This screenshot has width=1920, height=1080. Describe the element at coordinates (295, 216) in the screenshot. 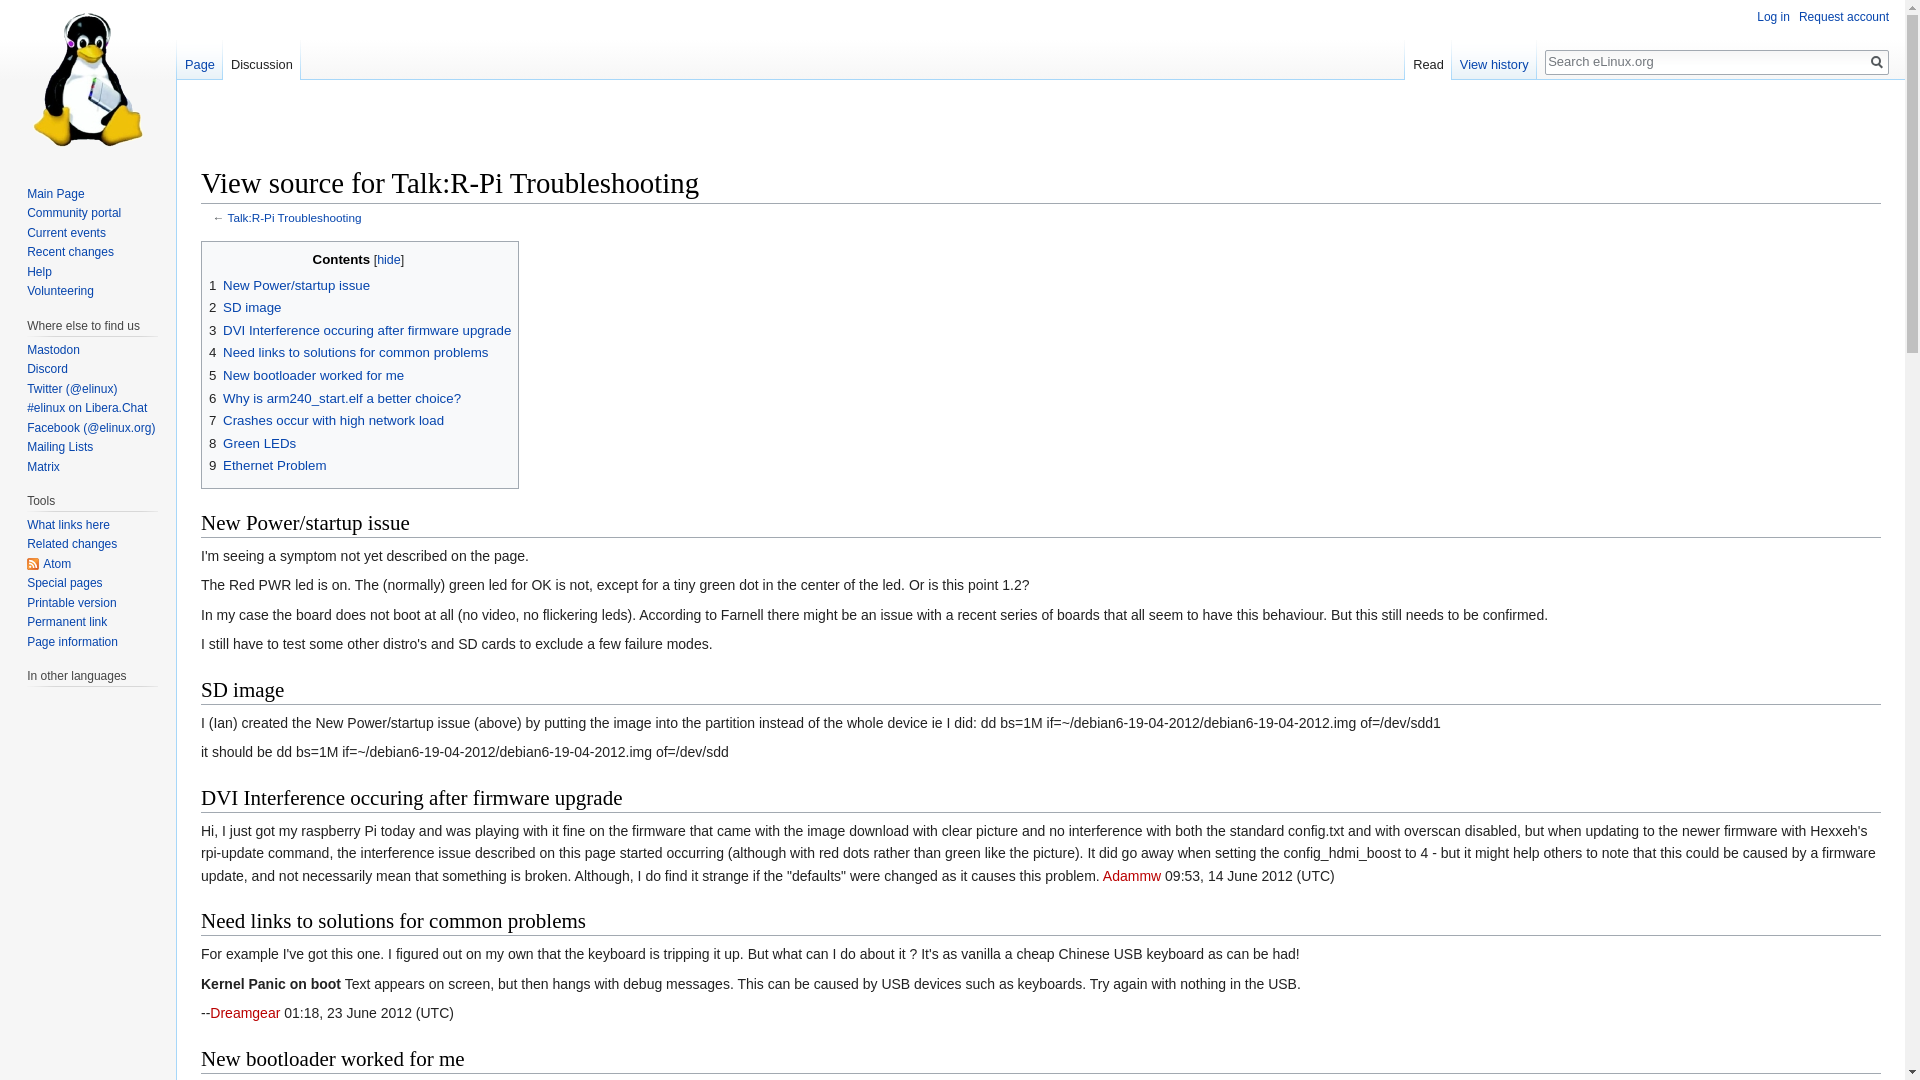

I see `Talk:R-Pi Troubleshooting` at that location.